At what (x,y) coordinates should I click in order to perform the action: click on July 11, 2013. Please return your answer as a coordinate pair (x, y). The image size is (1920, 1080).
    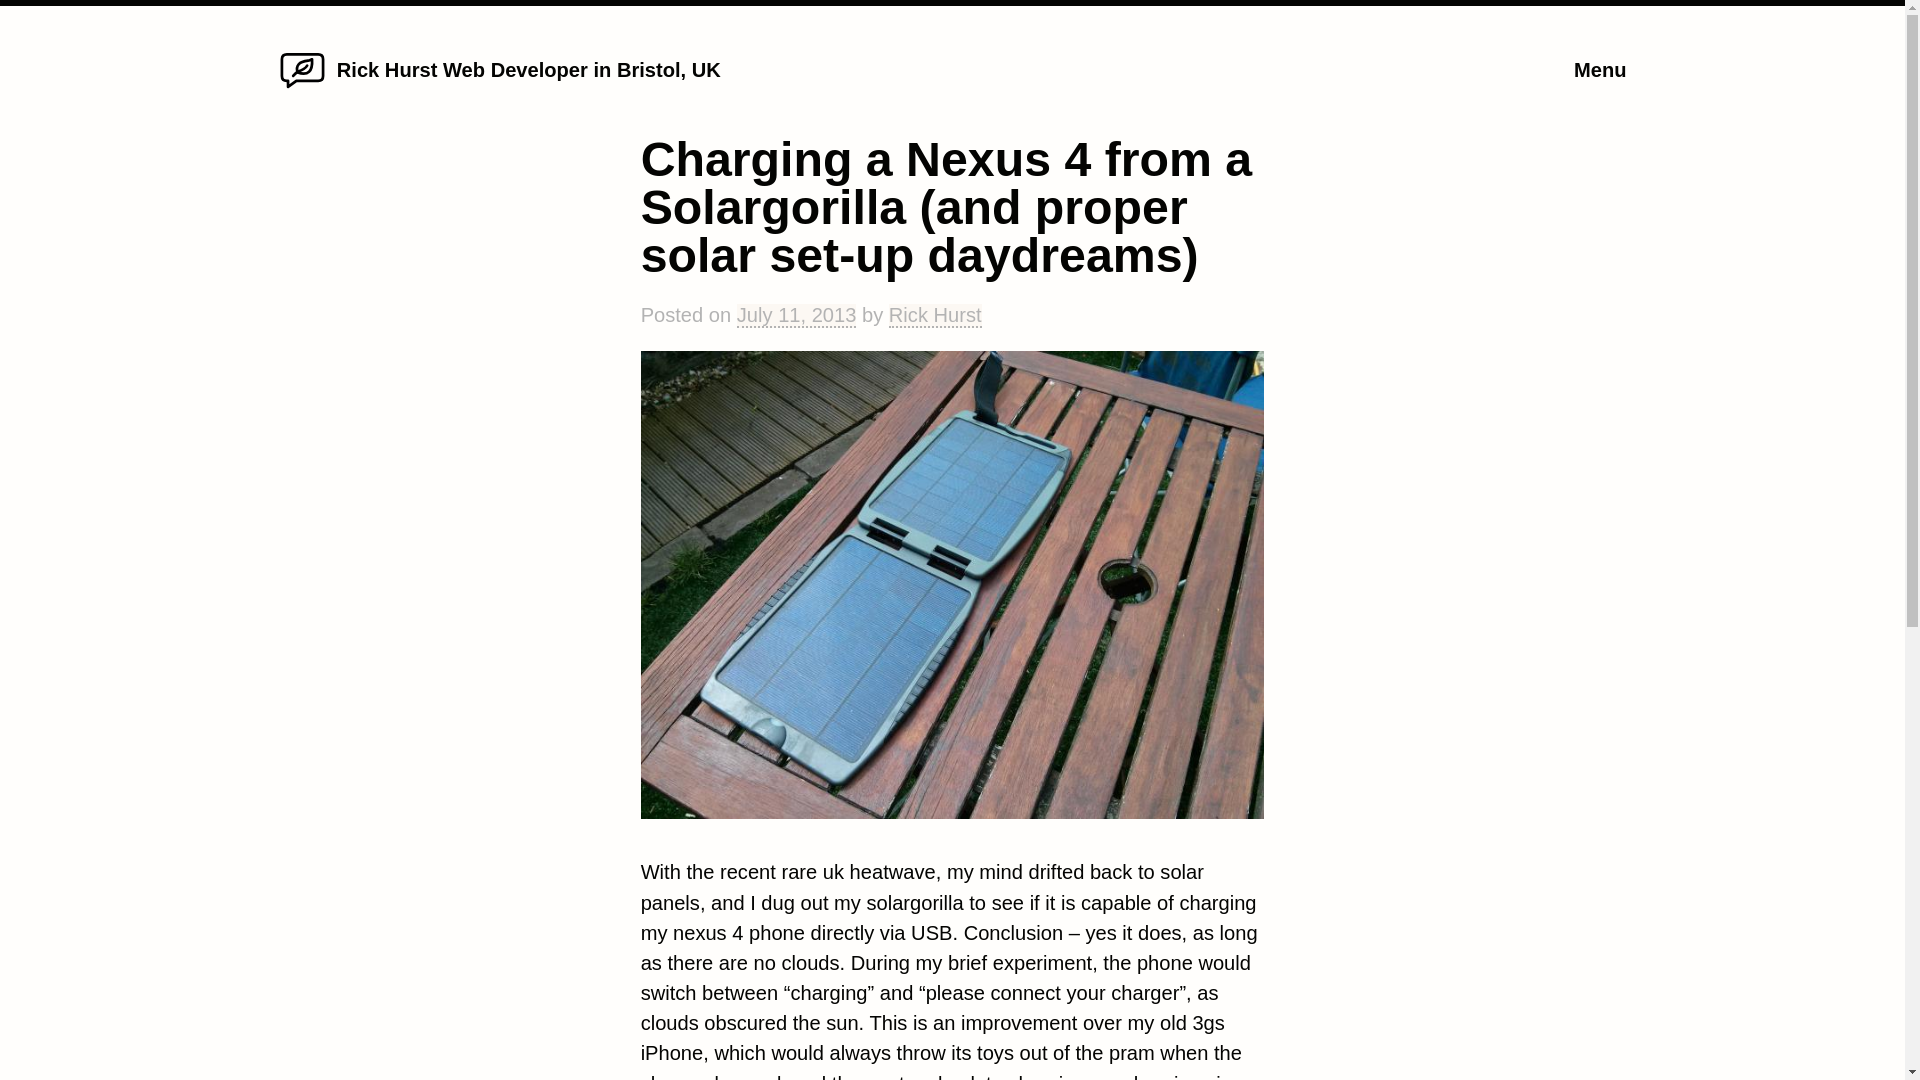
    Looking at the image, I should click on (796, 316).